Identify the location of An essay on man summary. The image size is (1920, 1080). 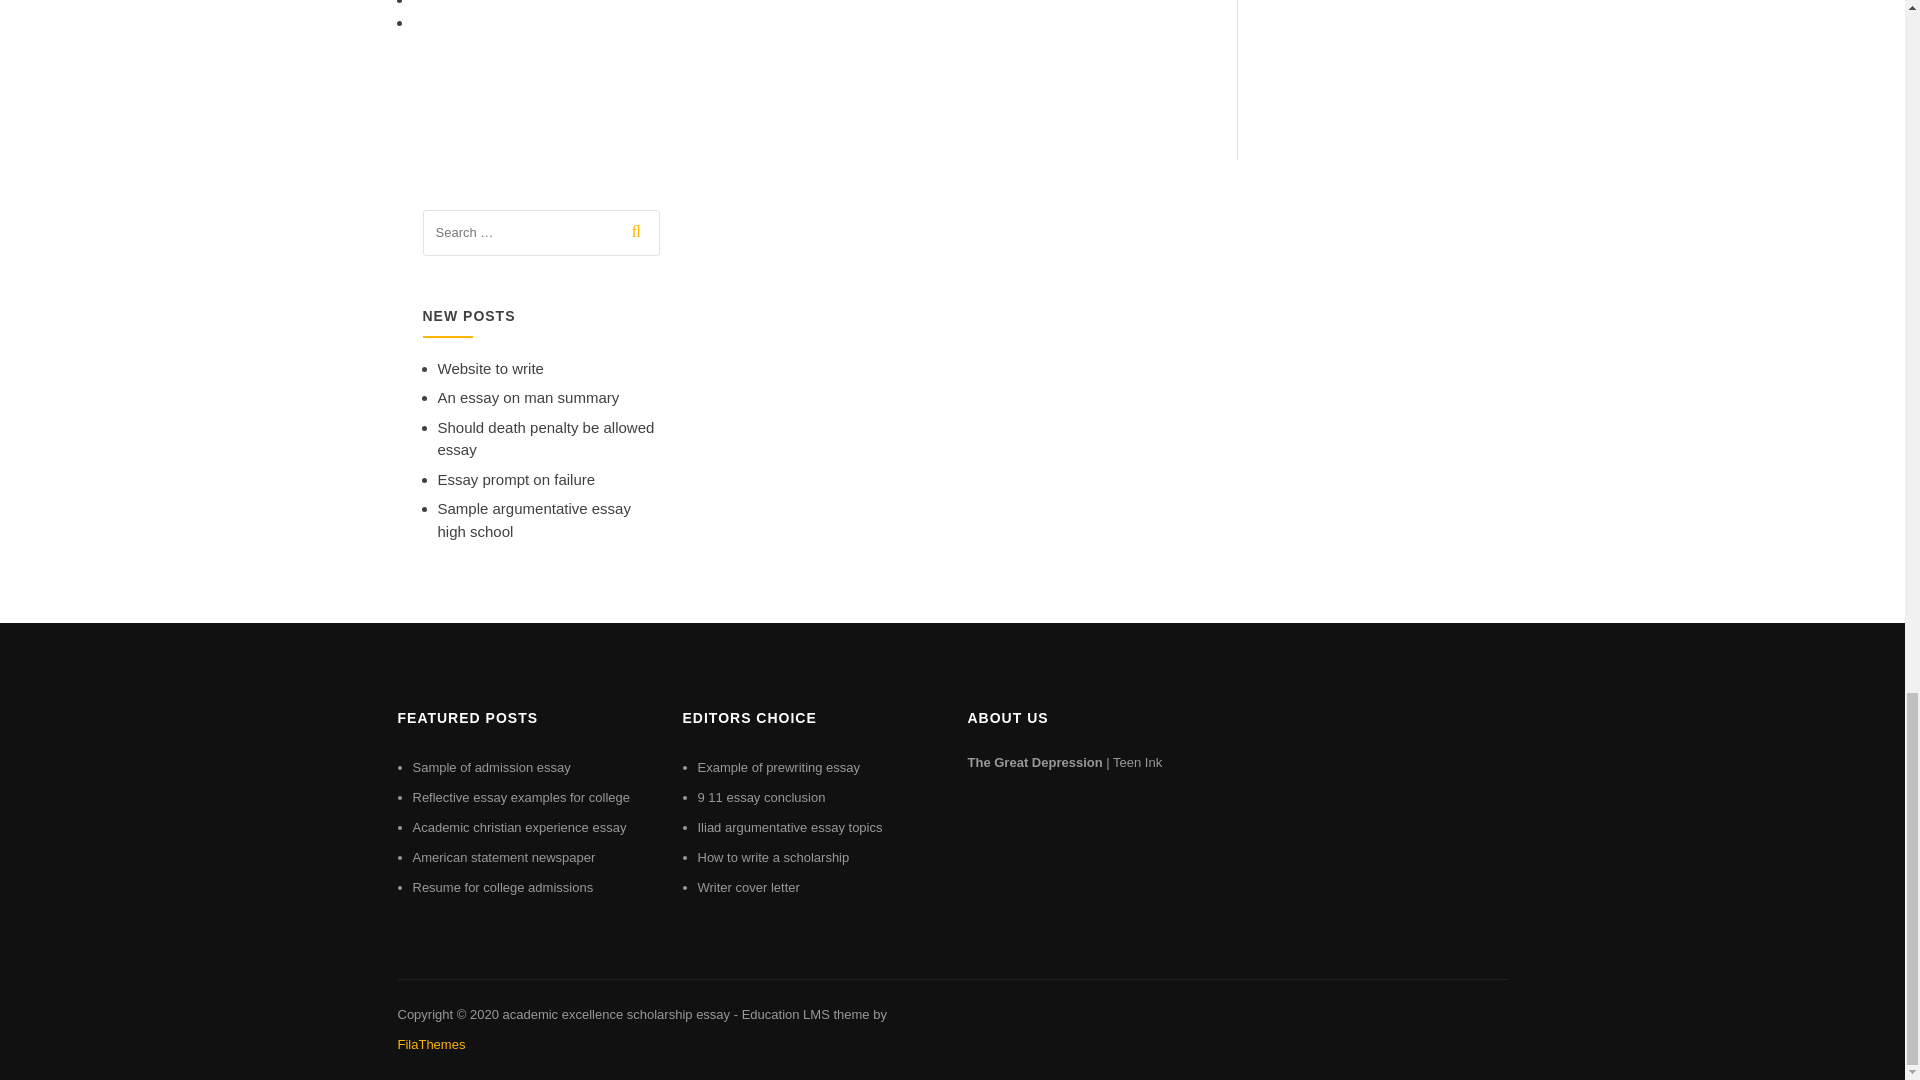
(528, 397).